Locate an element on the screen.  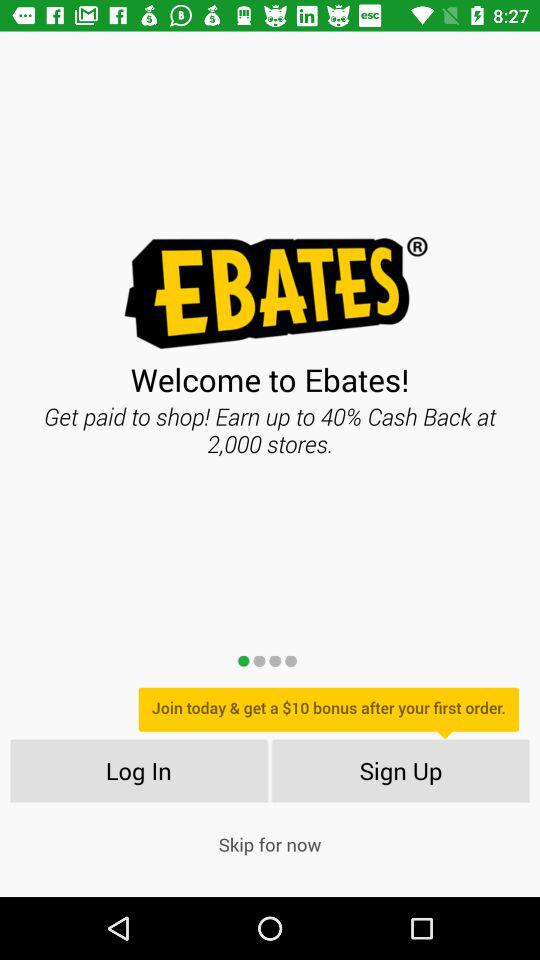
open item next to log in is located at coordinates (400, 770).